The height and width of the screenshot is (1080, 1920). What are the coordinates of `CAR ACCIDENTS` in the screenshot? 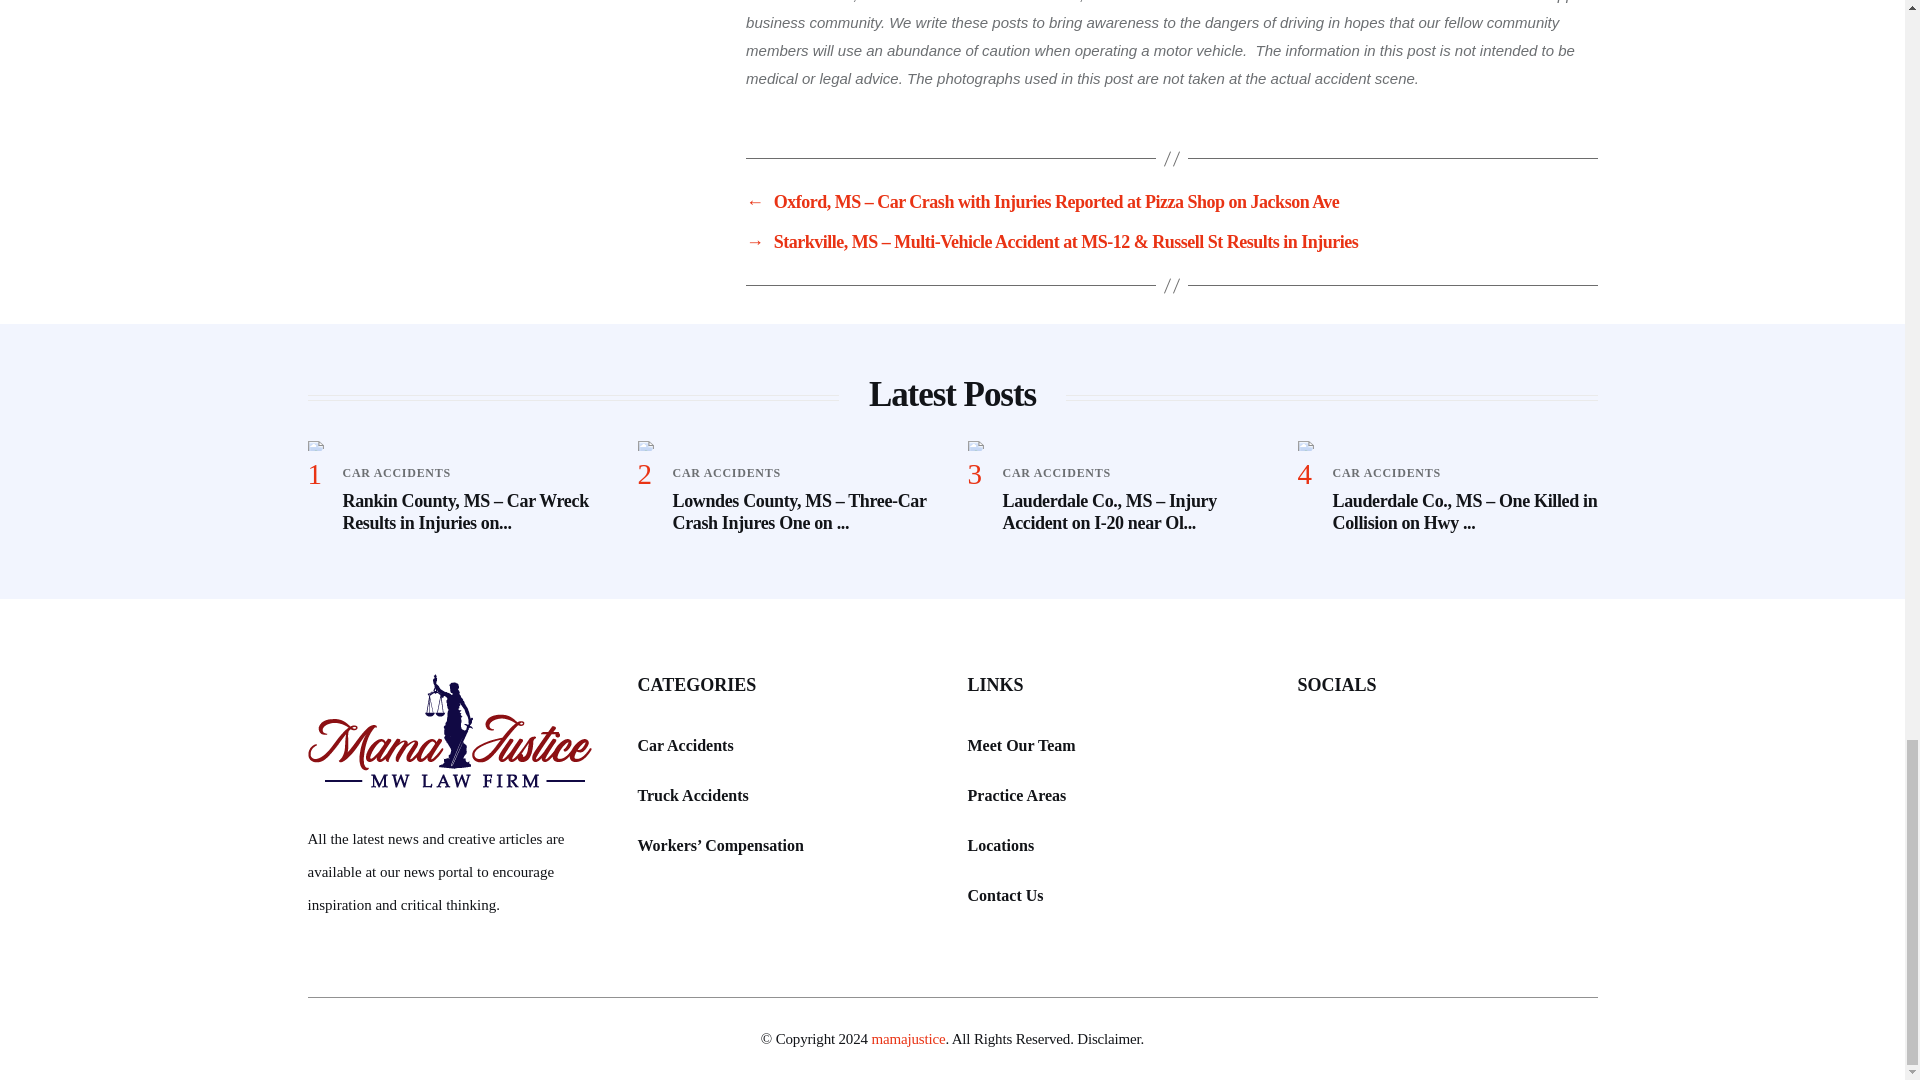 It's located at (1386, 472).